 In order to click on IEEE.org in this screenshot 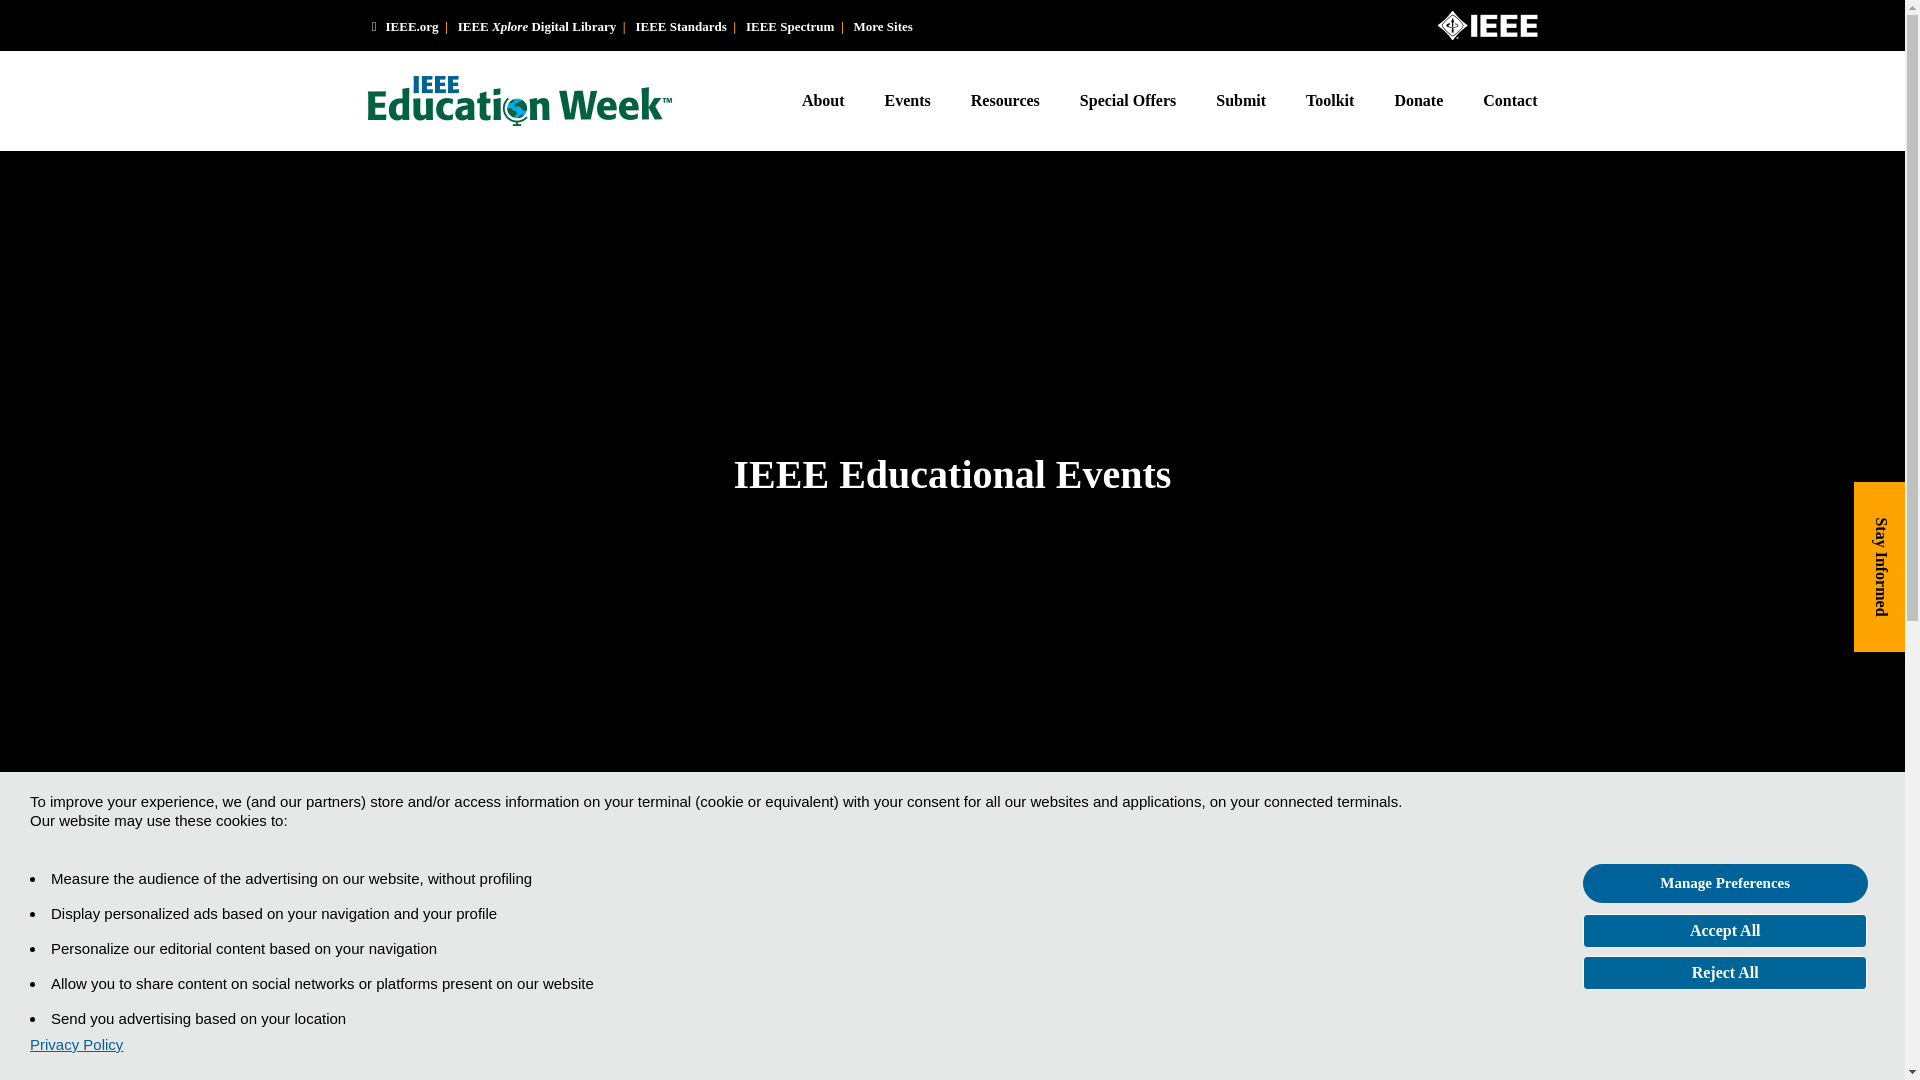, I will do `click(404, 26)`.